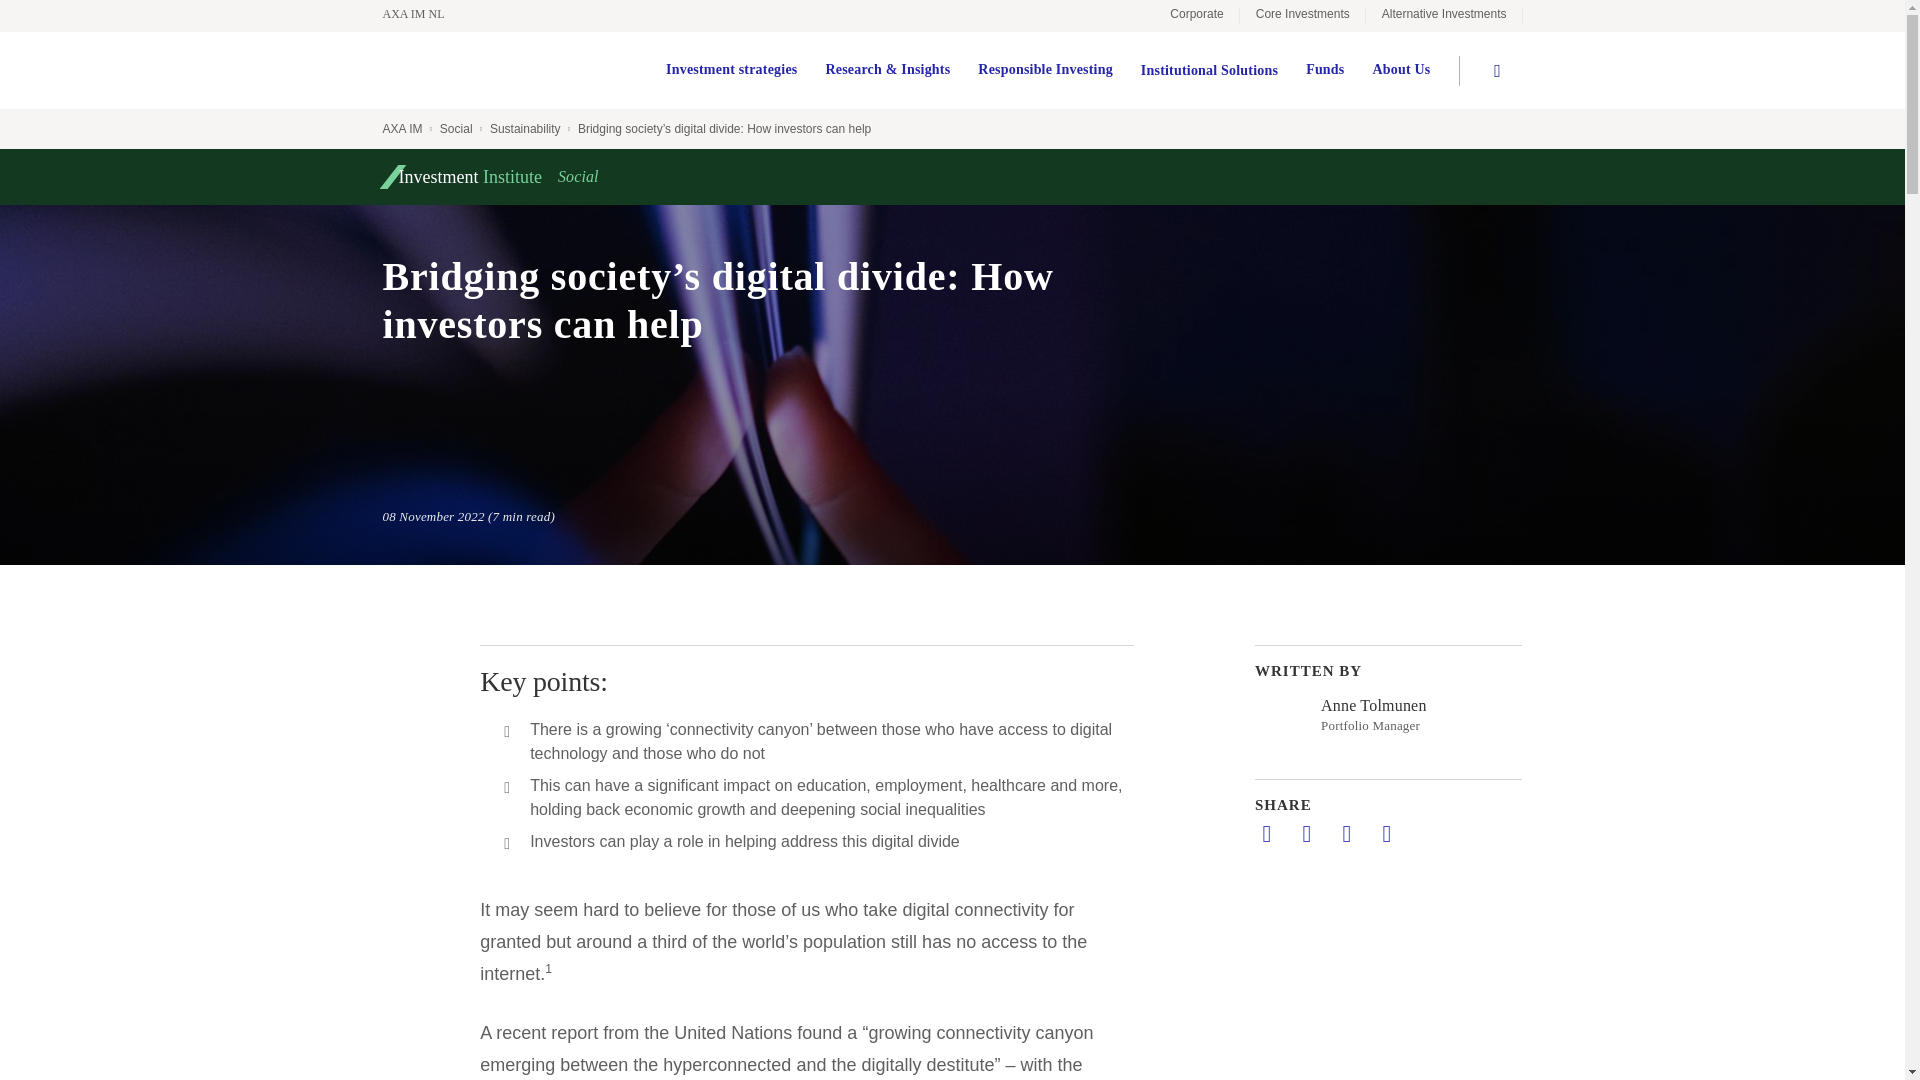 The image size is (1920, 1080). What do you see at coordinates (1045, 70) in the screenshot?
I see `Responsible Investing` at bounding box center [1045, 70].